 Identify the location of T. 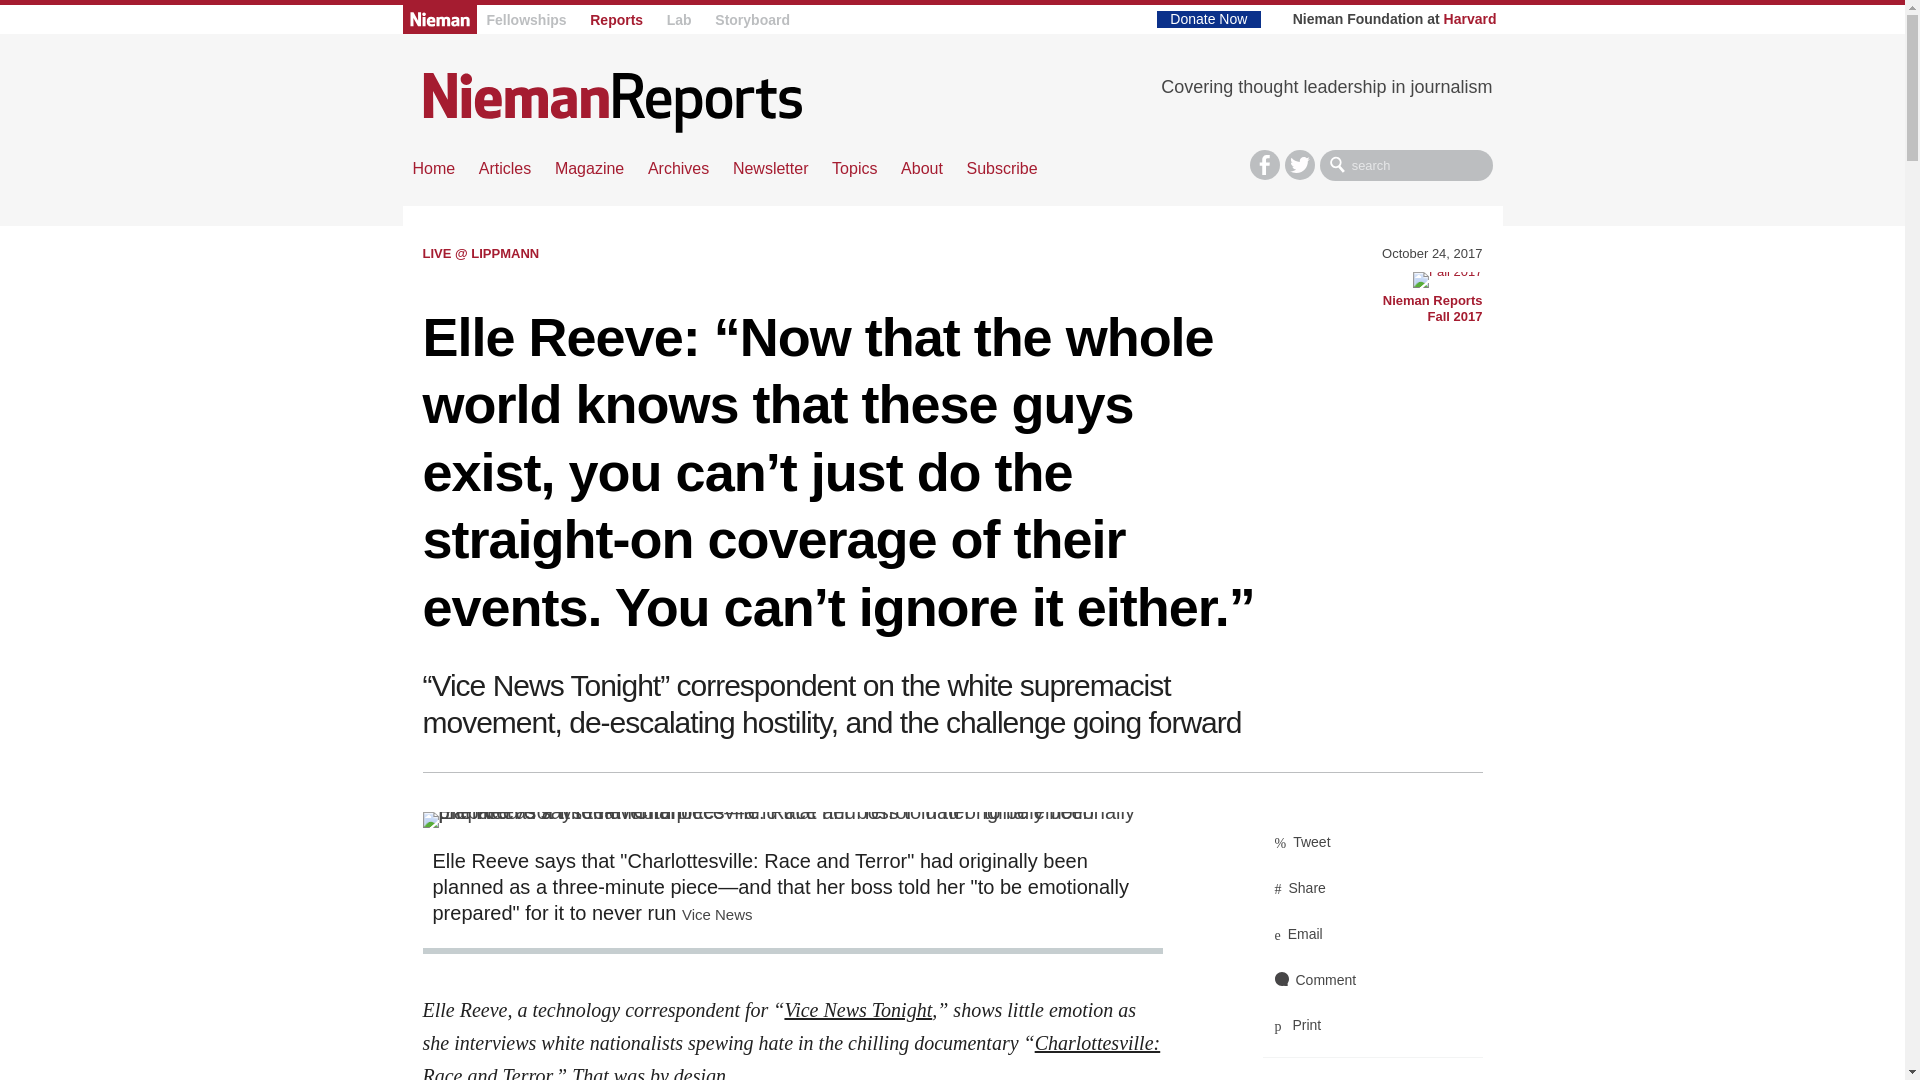
(770, 168).